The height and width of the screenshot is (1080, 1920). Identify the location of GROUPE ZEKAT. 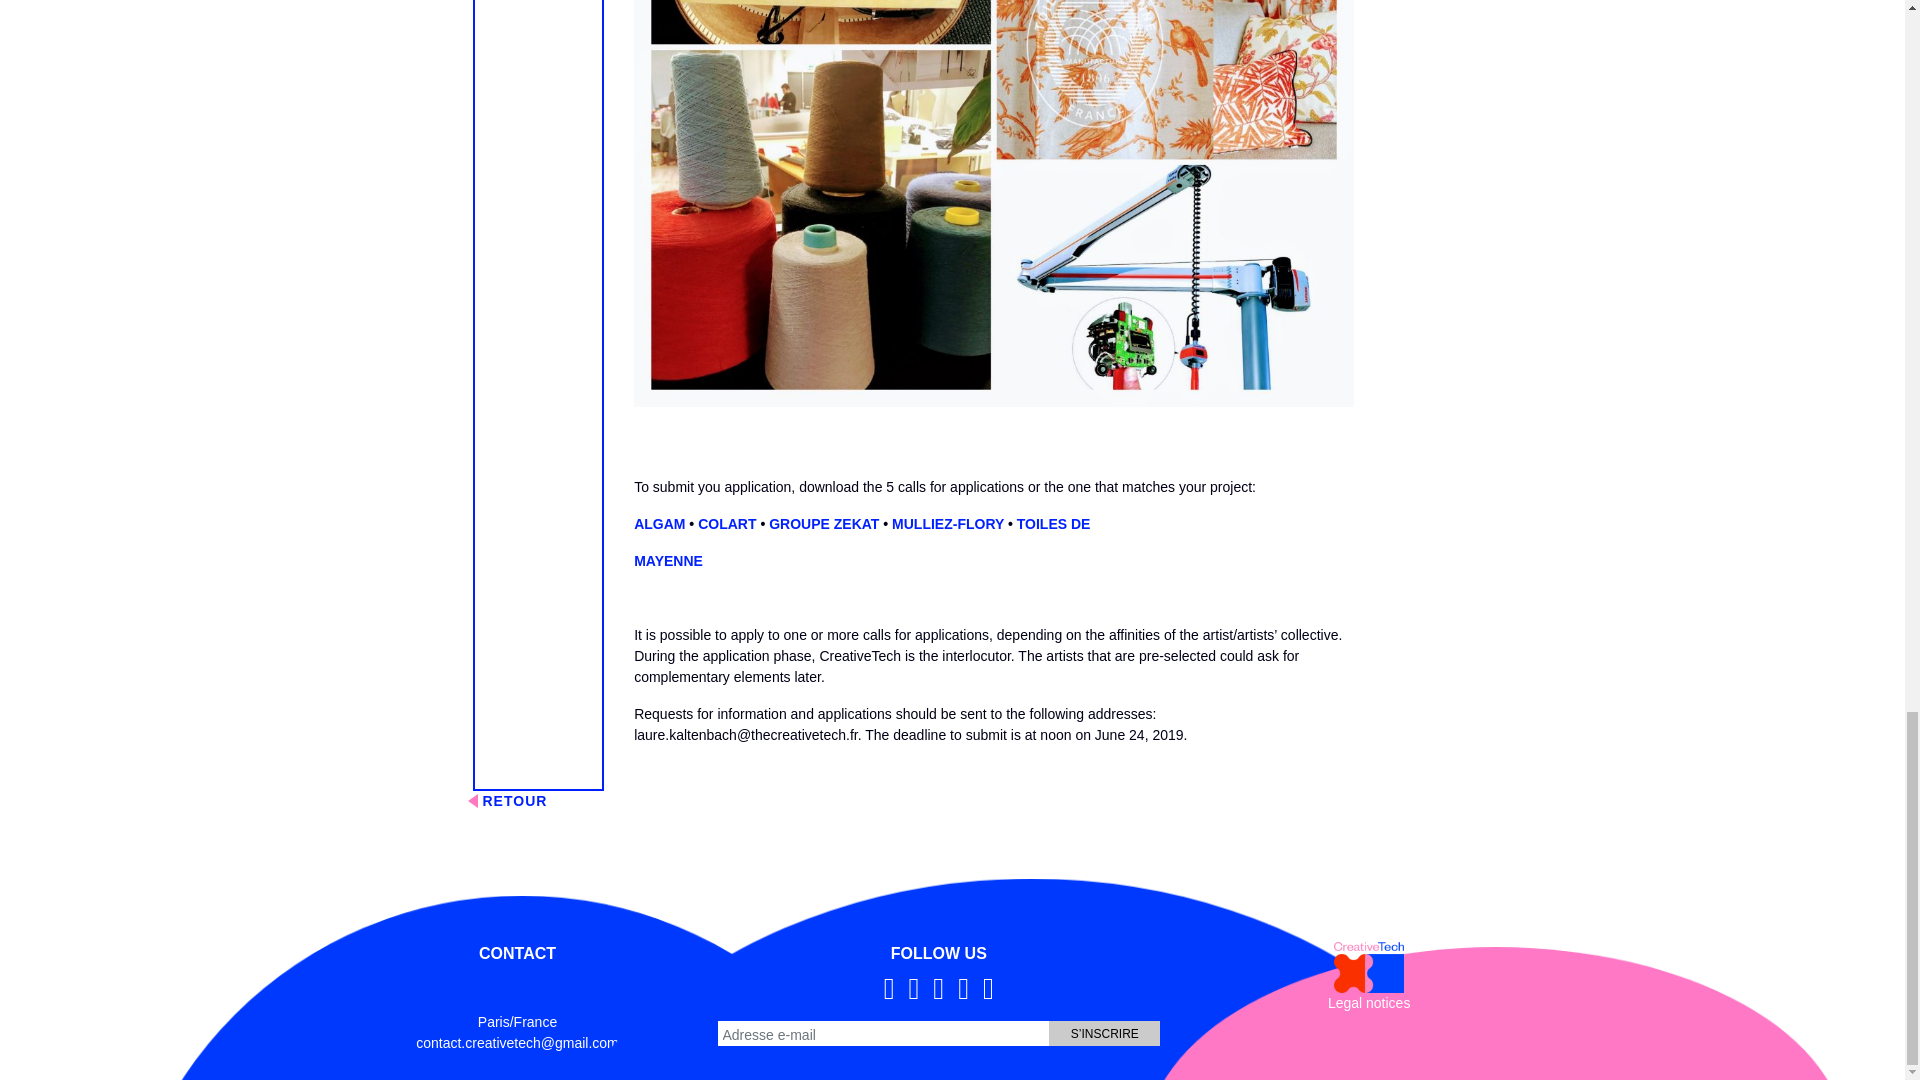
(824, 524).